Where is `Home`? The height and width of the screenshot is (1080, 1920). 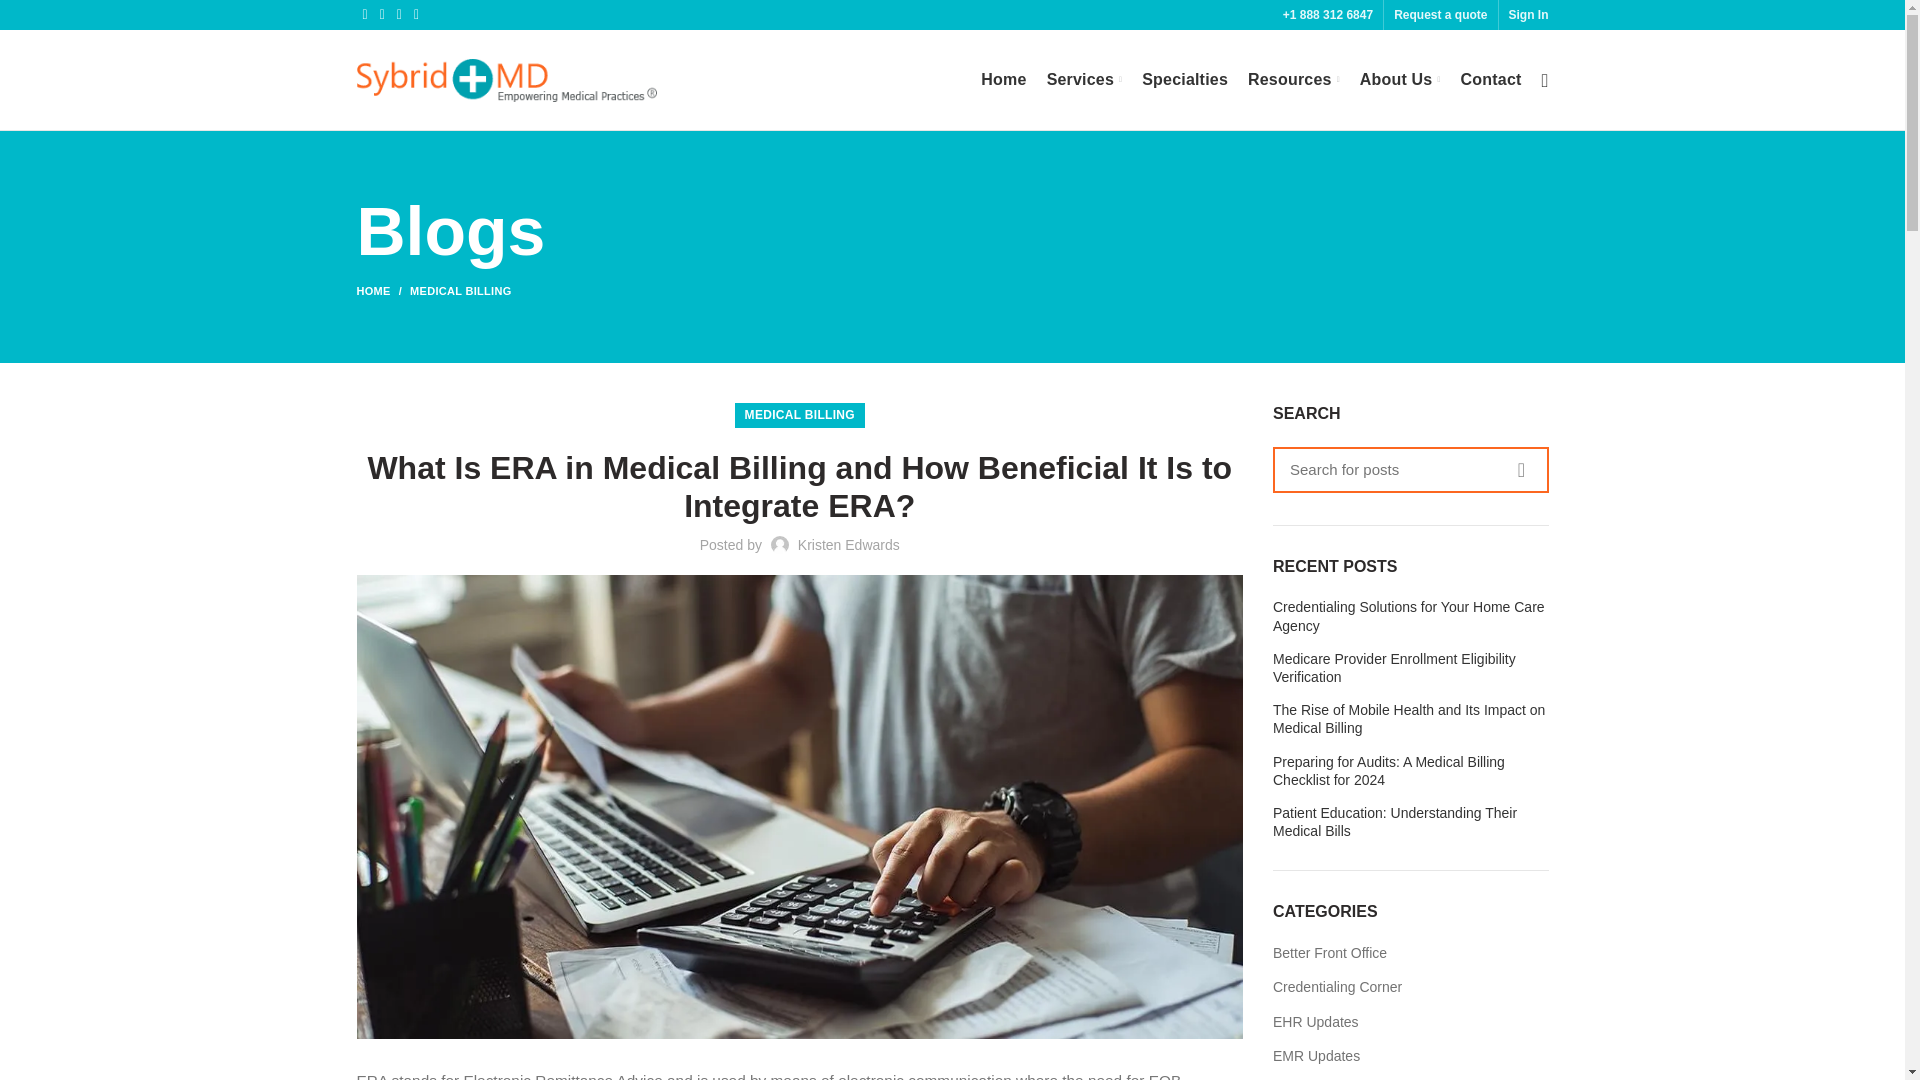 Home is located at coordinates (1004, 80).